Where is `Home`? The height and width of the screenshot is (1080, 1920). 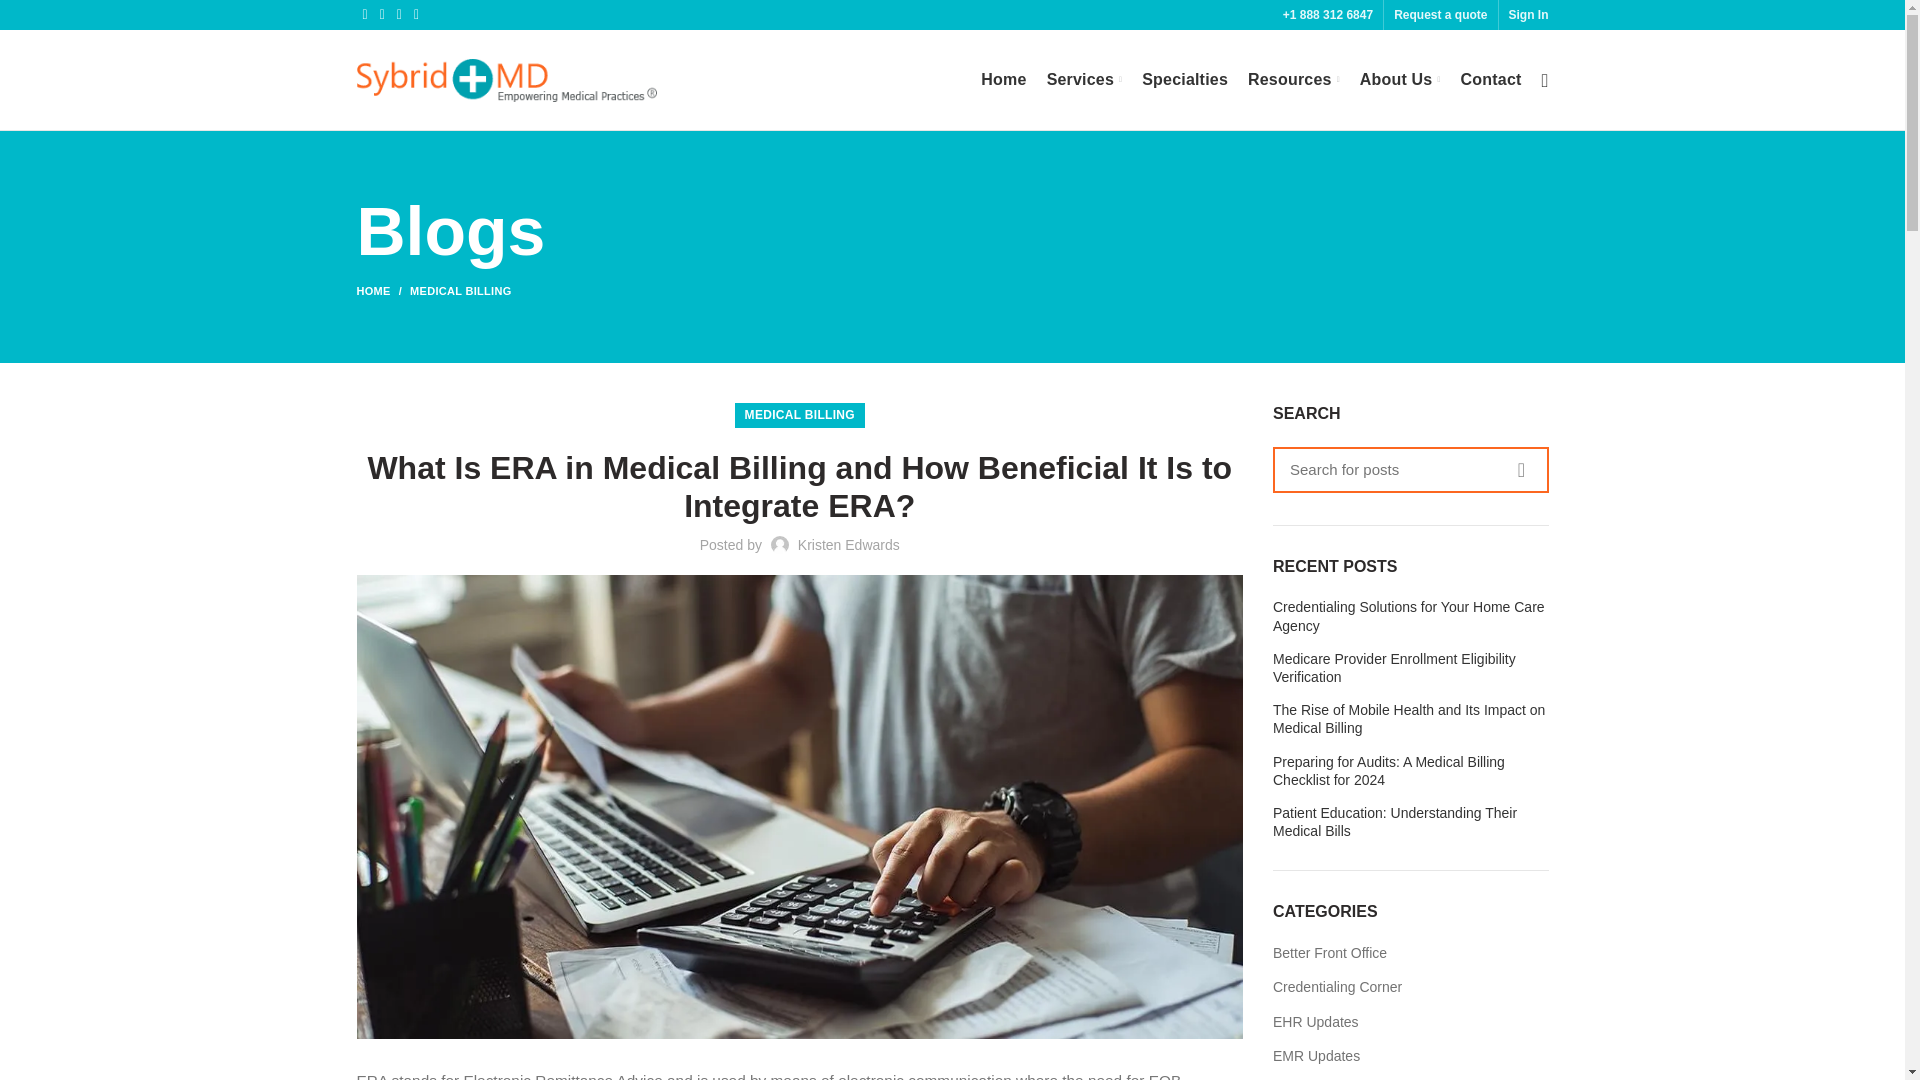 Home is located at coordinates (1004, 80).